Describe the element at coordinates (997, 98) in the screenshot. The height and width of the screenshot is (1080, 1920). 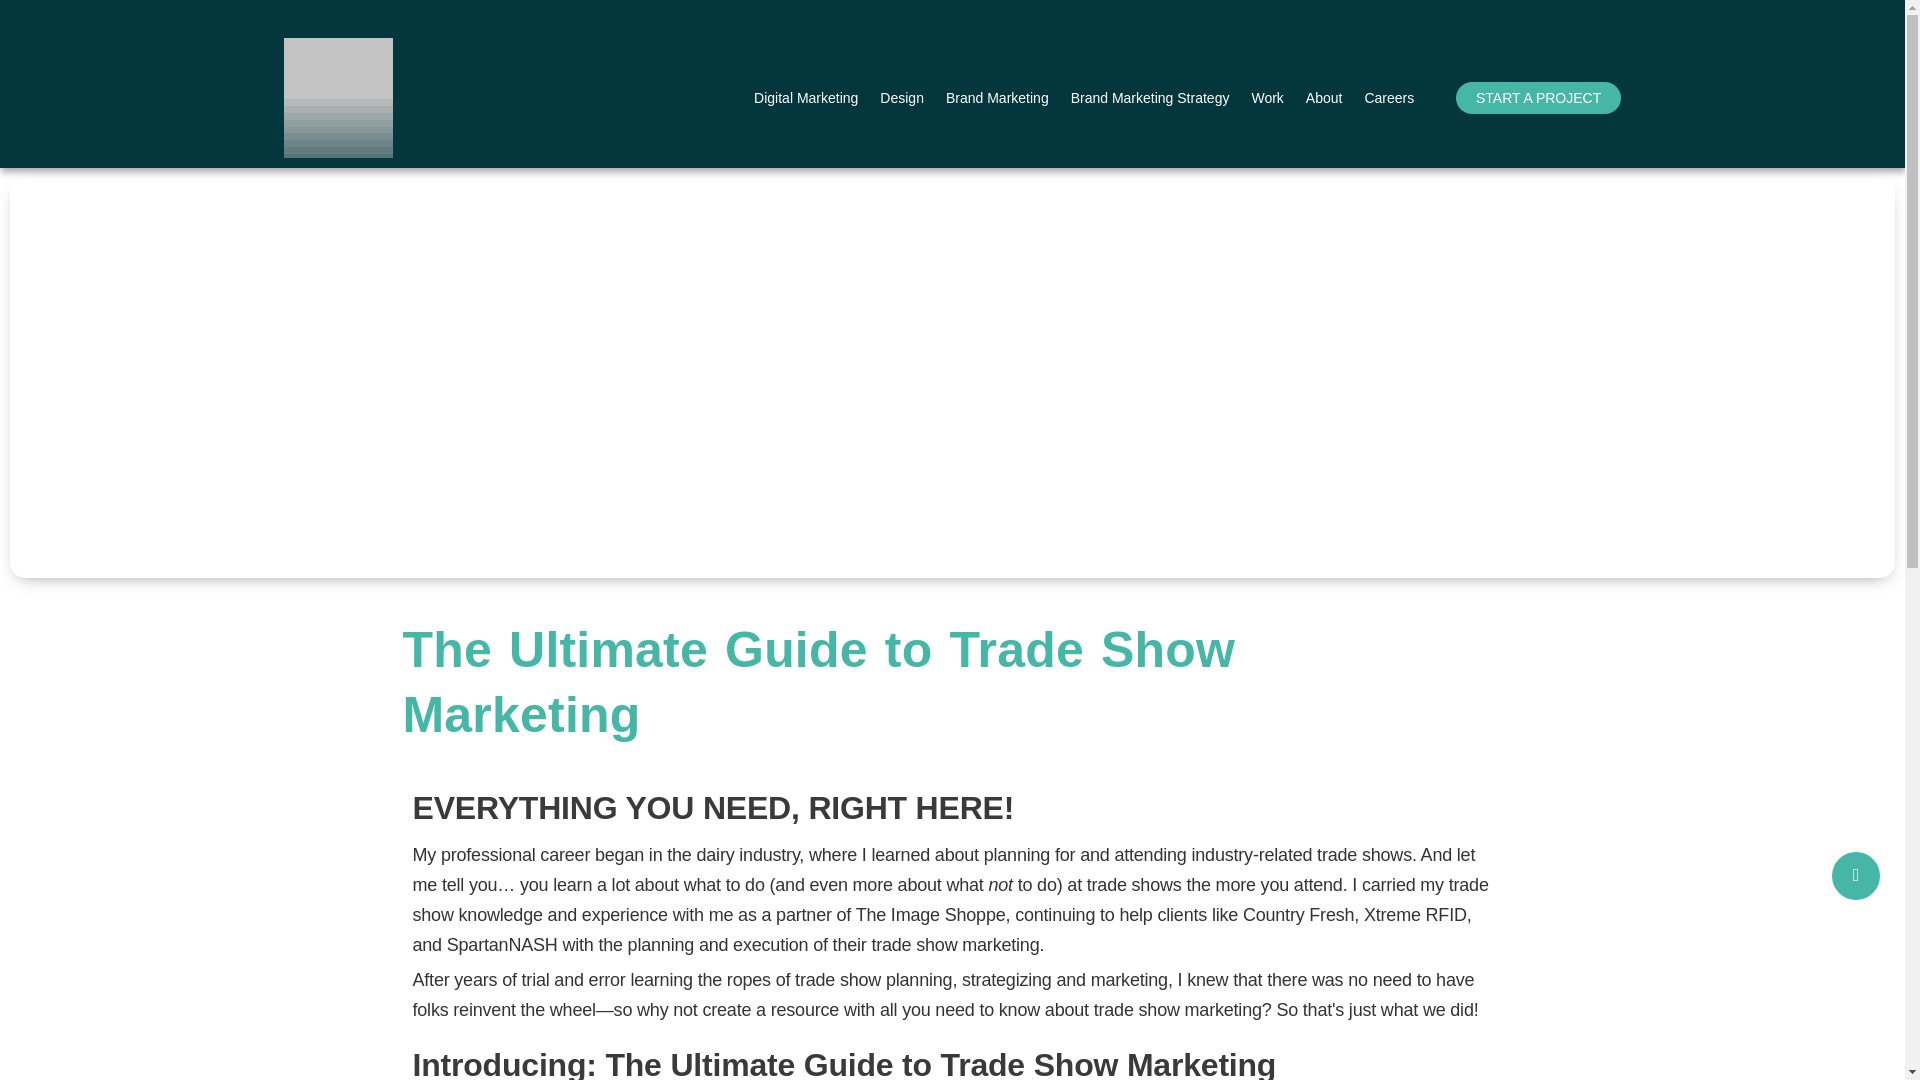
I see `Brand Marketing` at that location.